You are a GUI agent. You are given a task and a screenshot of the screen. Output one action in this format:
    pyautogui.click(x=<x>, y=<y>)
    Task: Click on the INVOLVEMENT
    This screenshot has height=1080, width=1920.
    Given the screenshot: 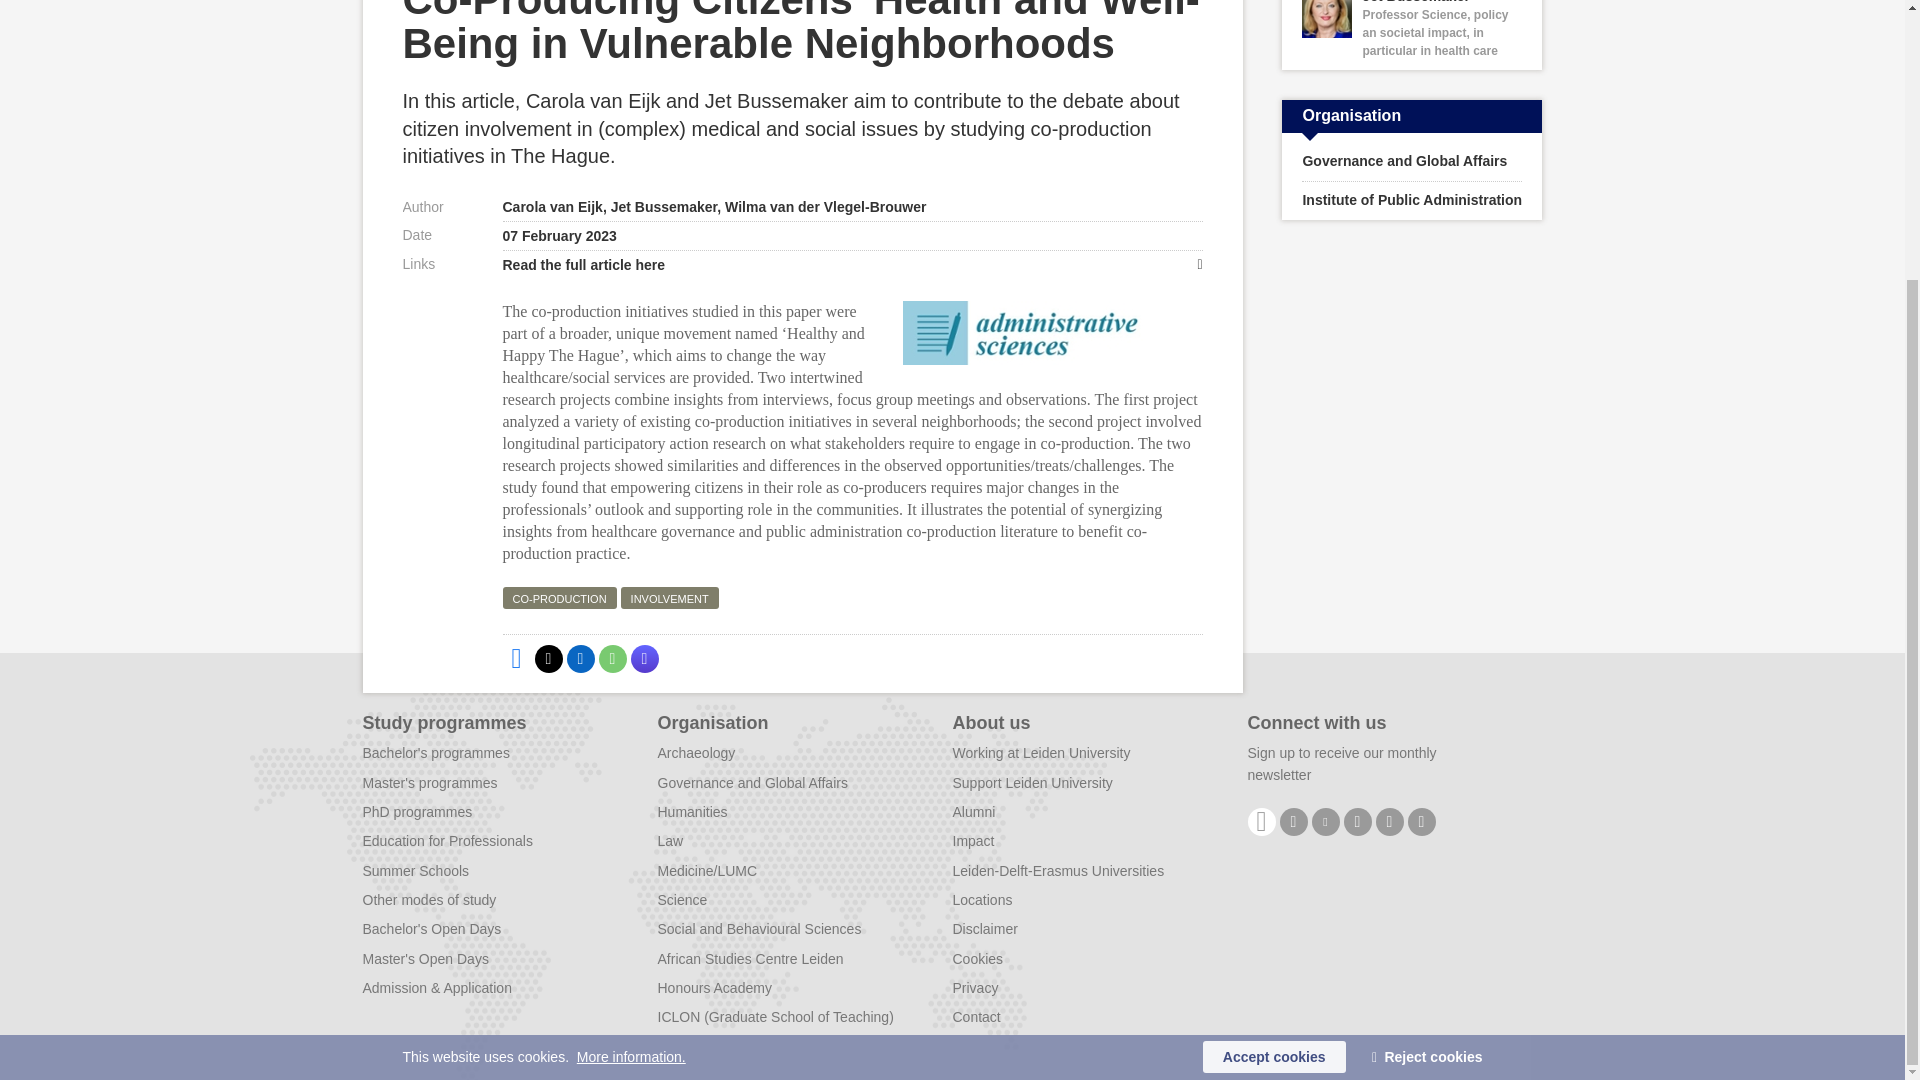 What is the action you would take?
    pyautogui.click(x=669, y=598)
    